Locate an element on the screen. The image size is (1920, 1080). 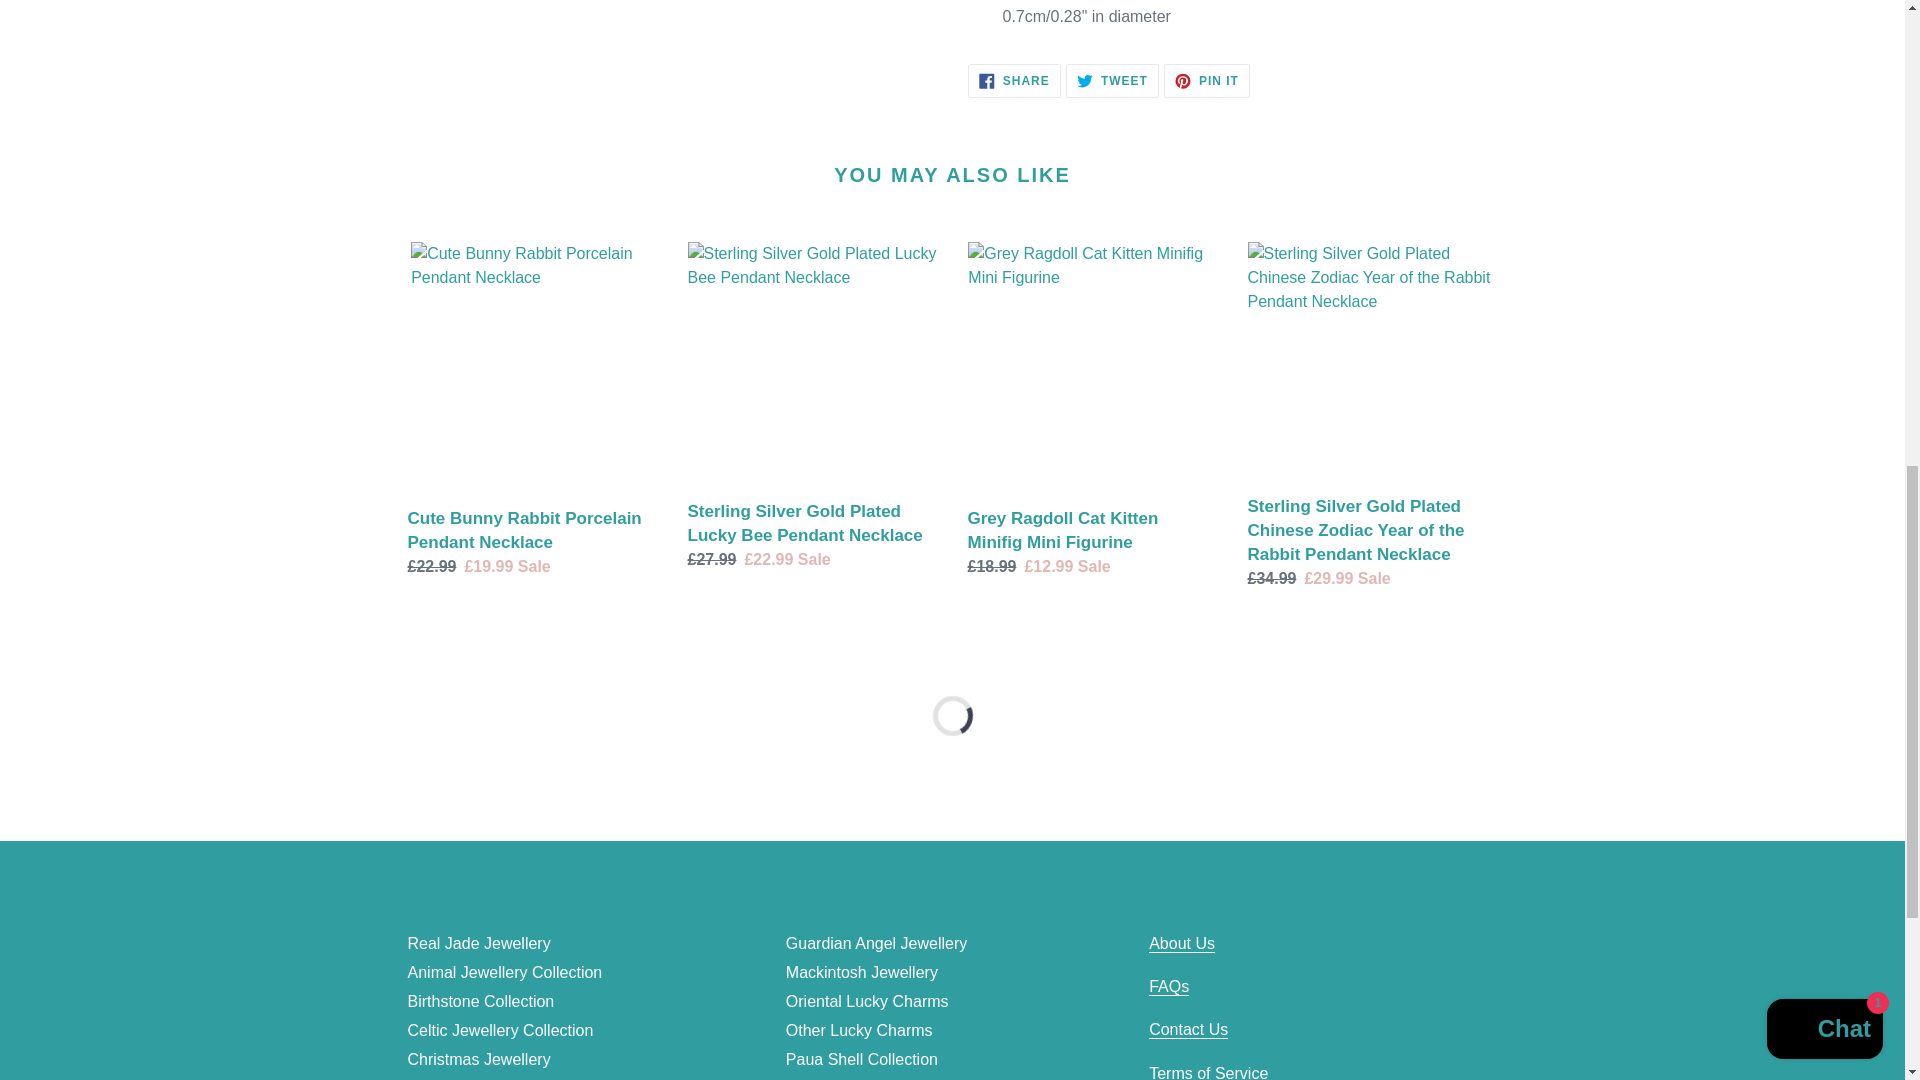
FAQs is located at coordinates (1168, 986).